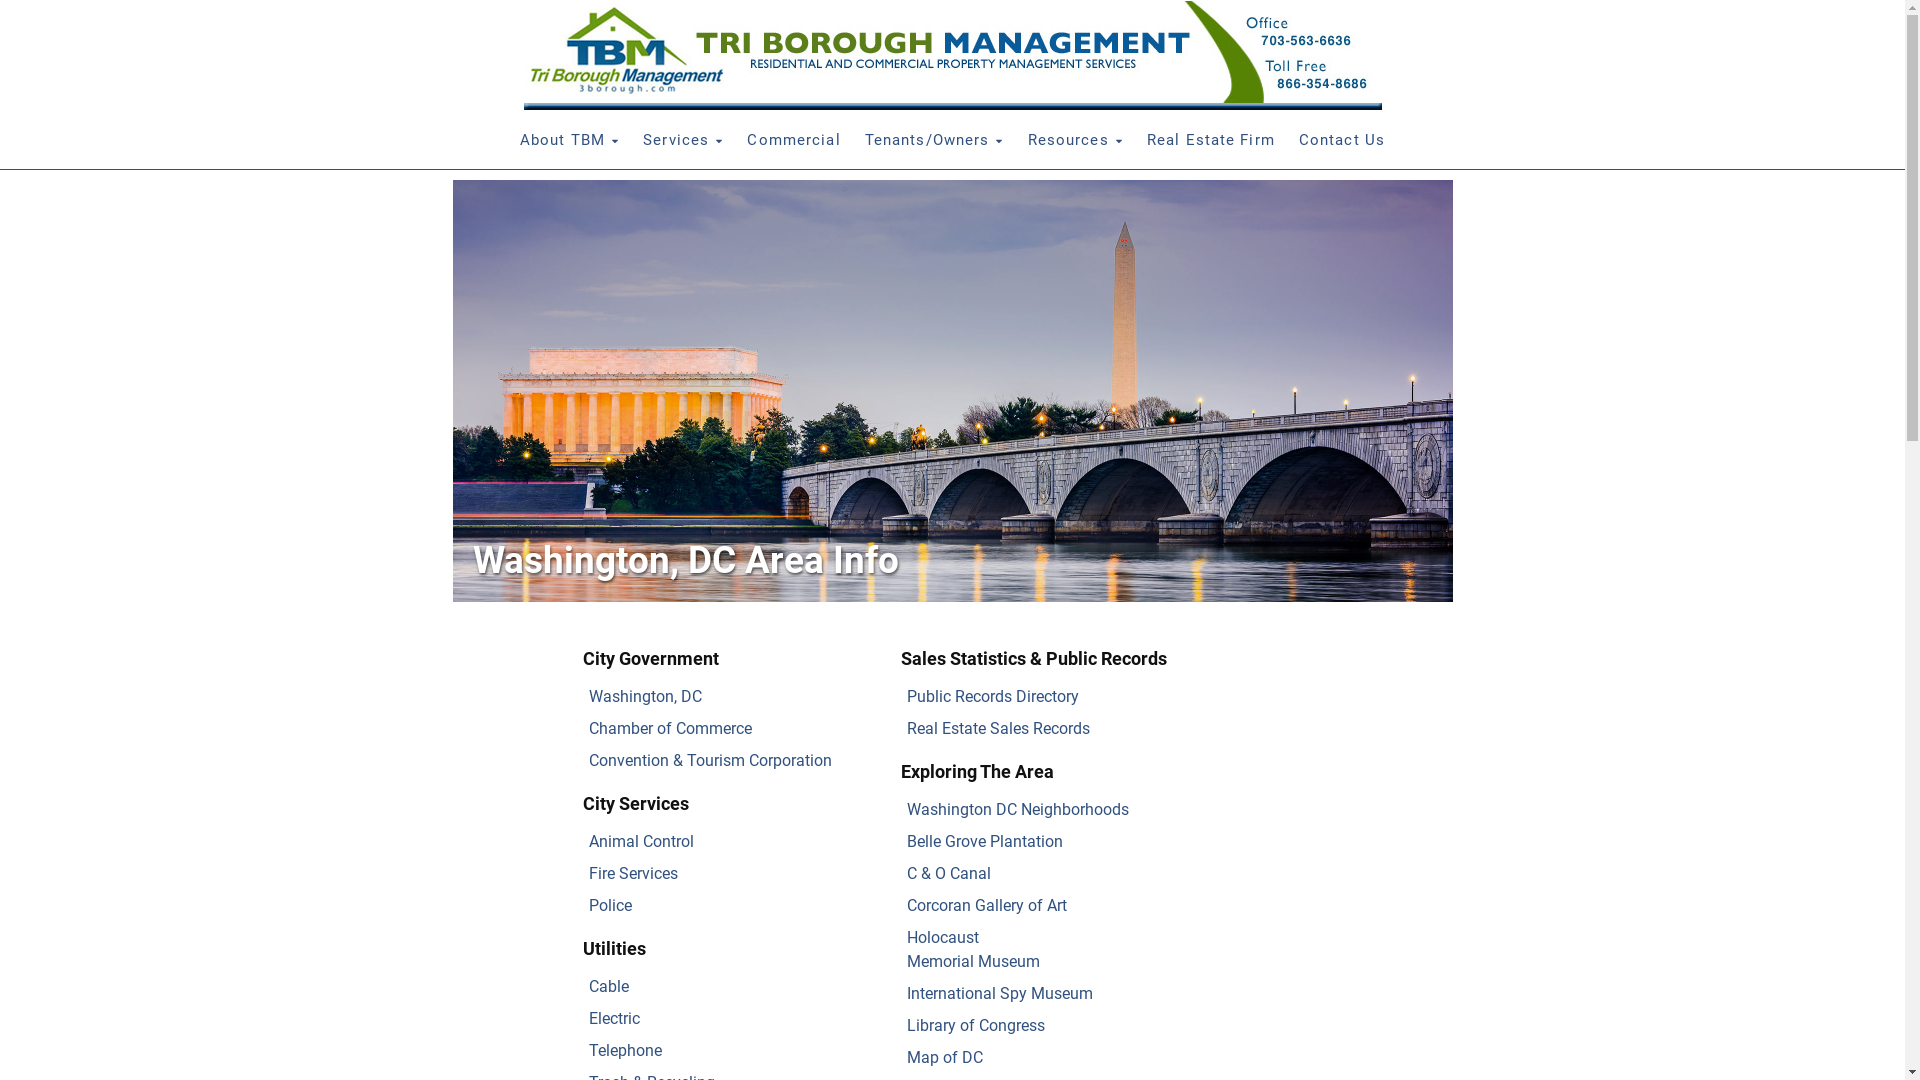 This screenshot has height=1080, width=1920. I want to click on Washington, DC, so click(644, 696).